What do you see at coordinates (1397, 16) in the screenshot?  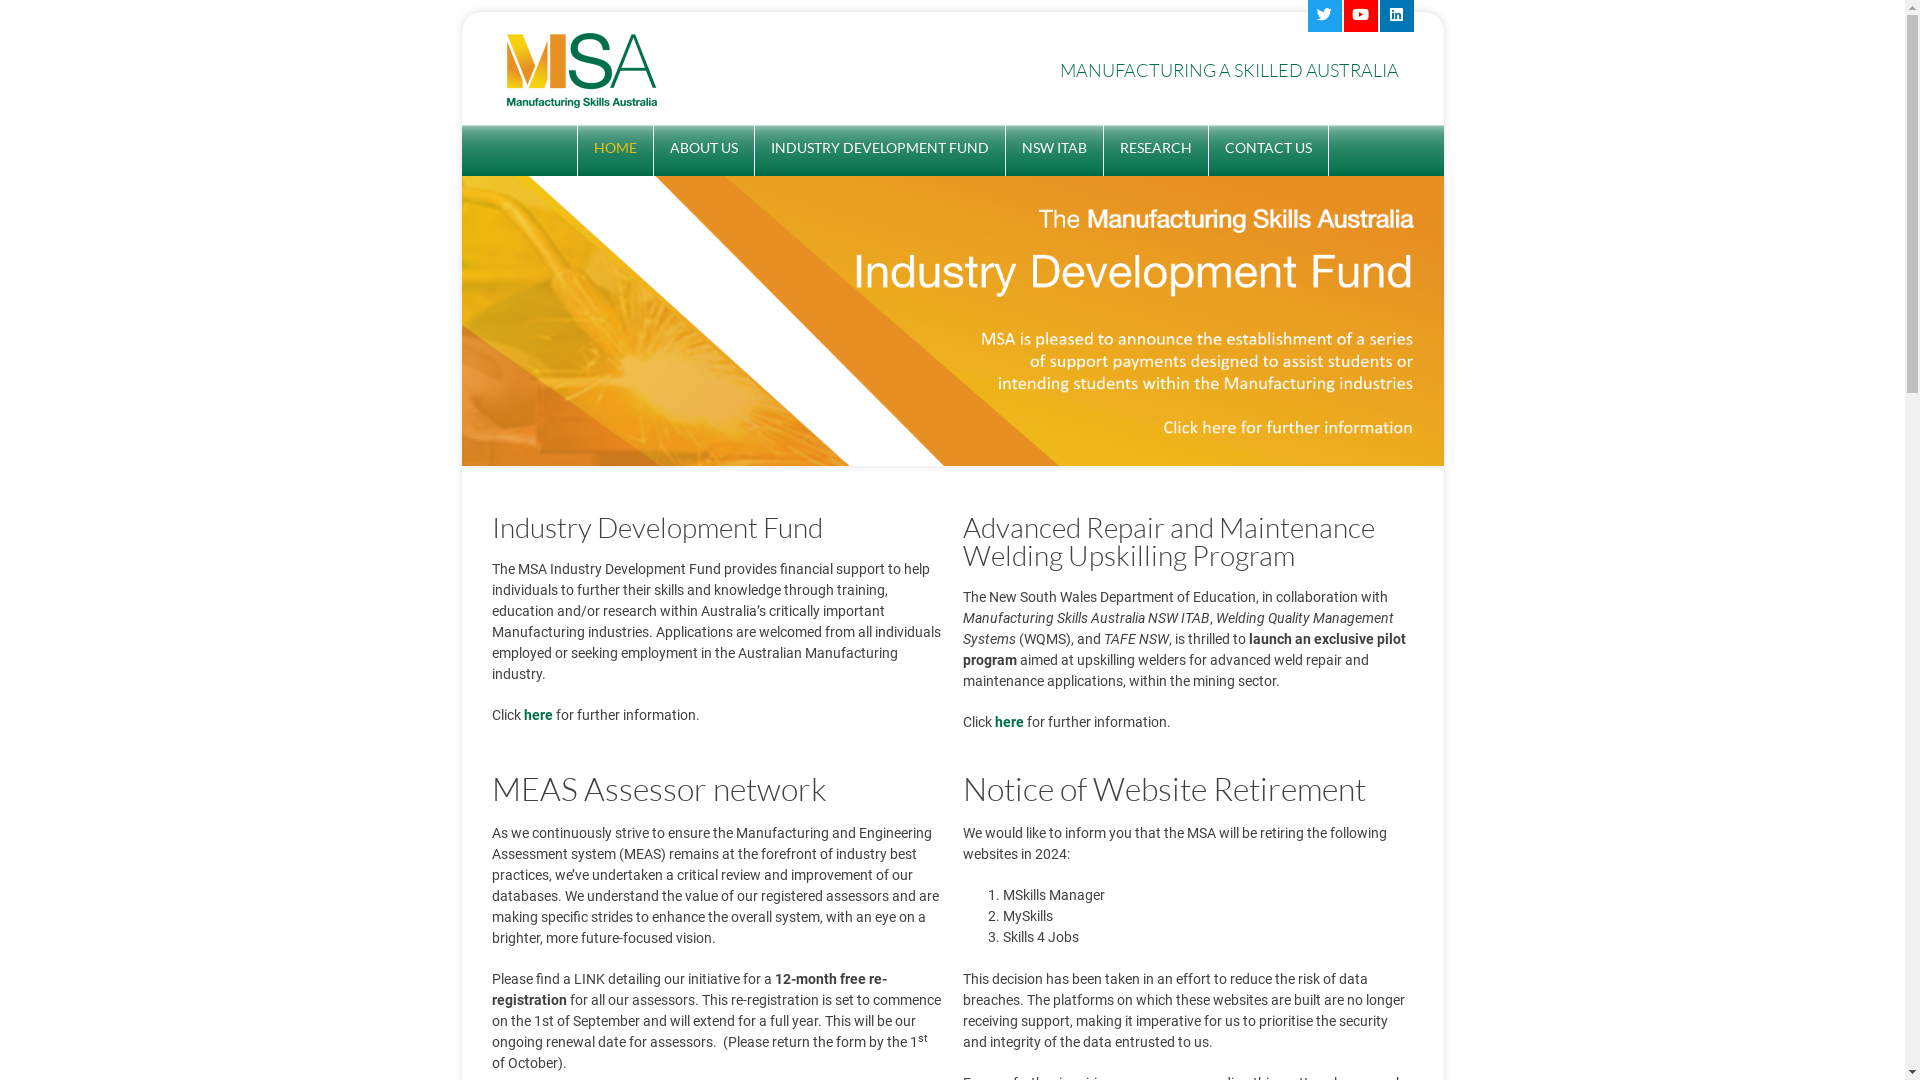 I see `Find Us on LinkedIn` at bounding box center [1397, 16].